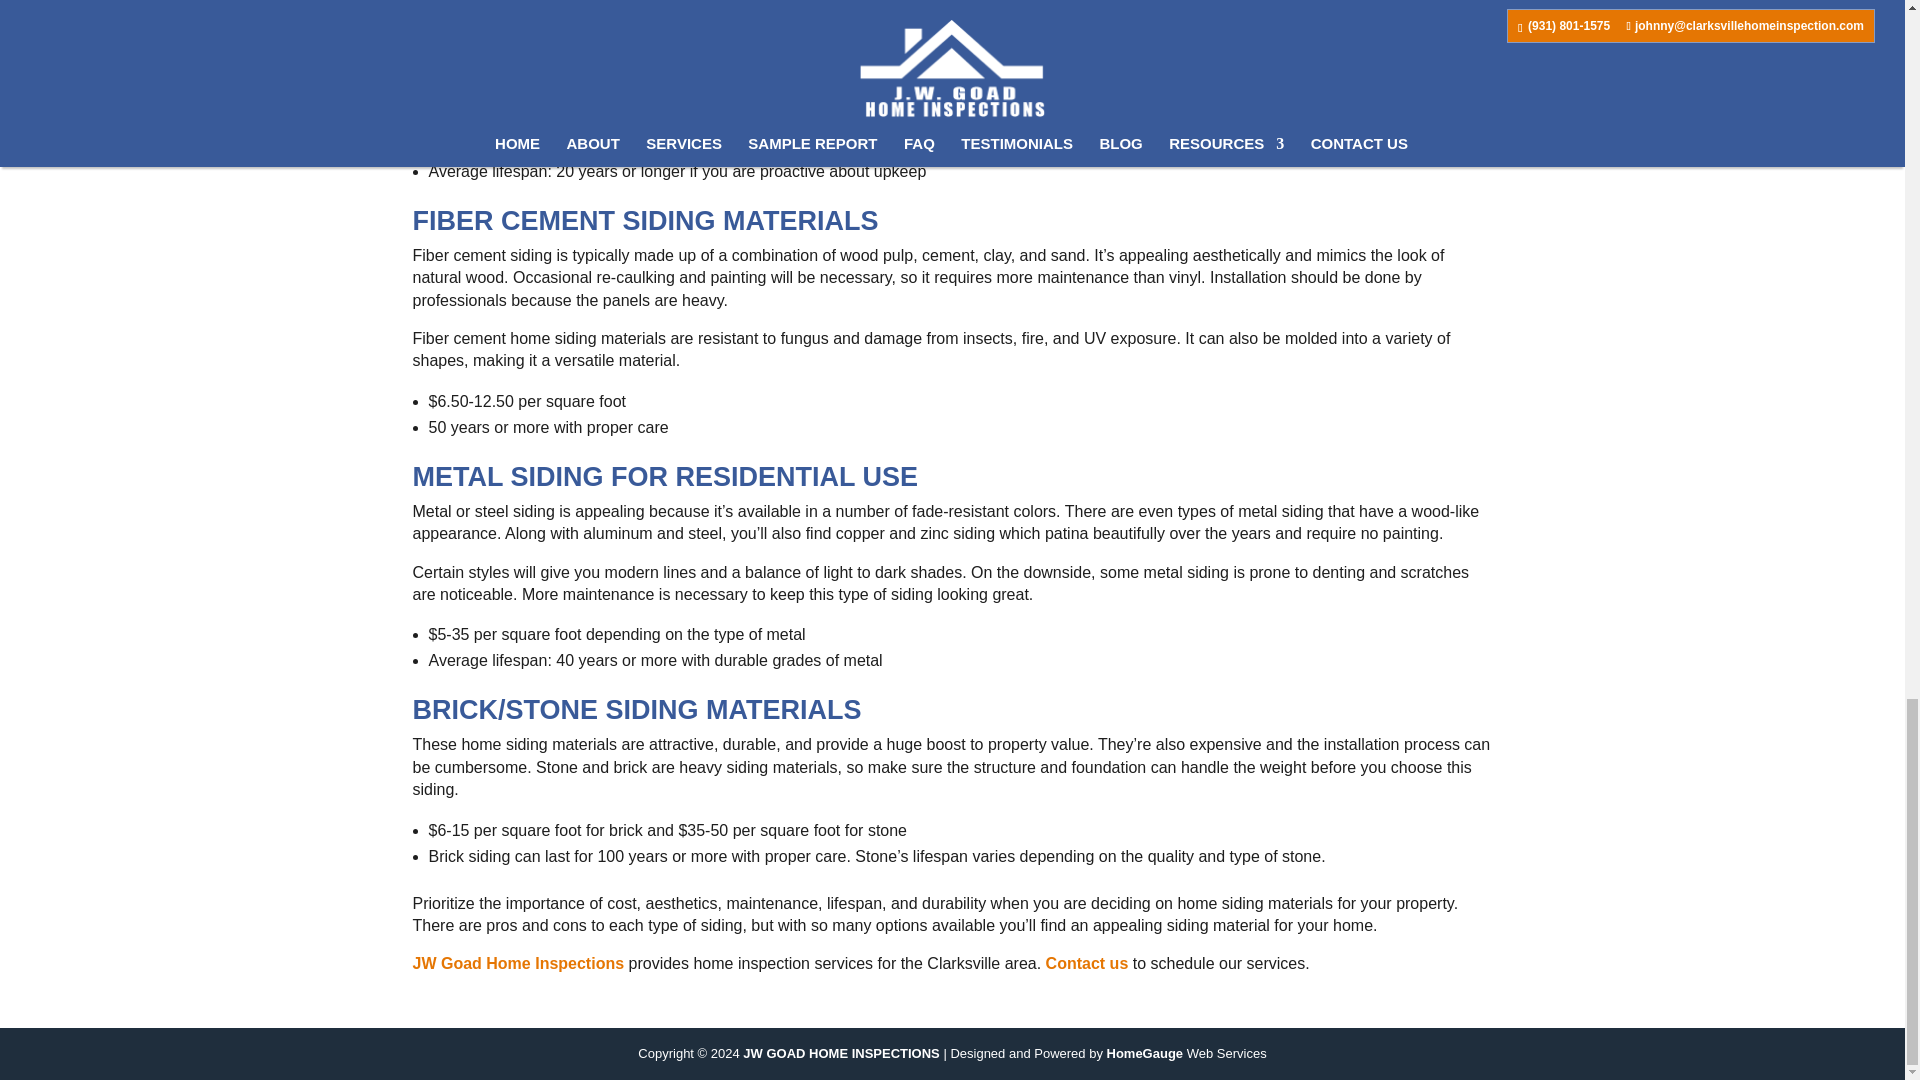  Describe the element at coordinates (1087, 963) in the screenshot. I see `Contact us` at that location.